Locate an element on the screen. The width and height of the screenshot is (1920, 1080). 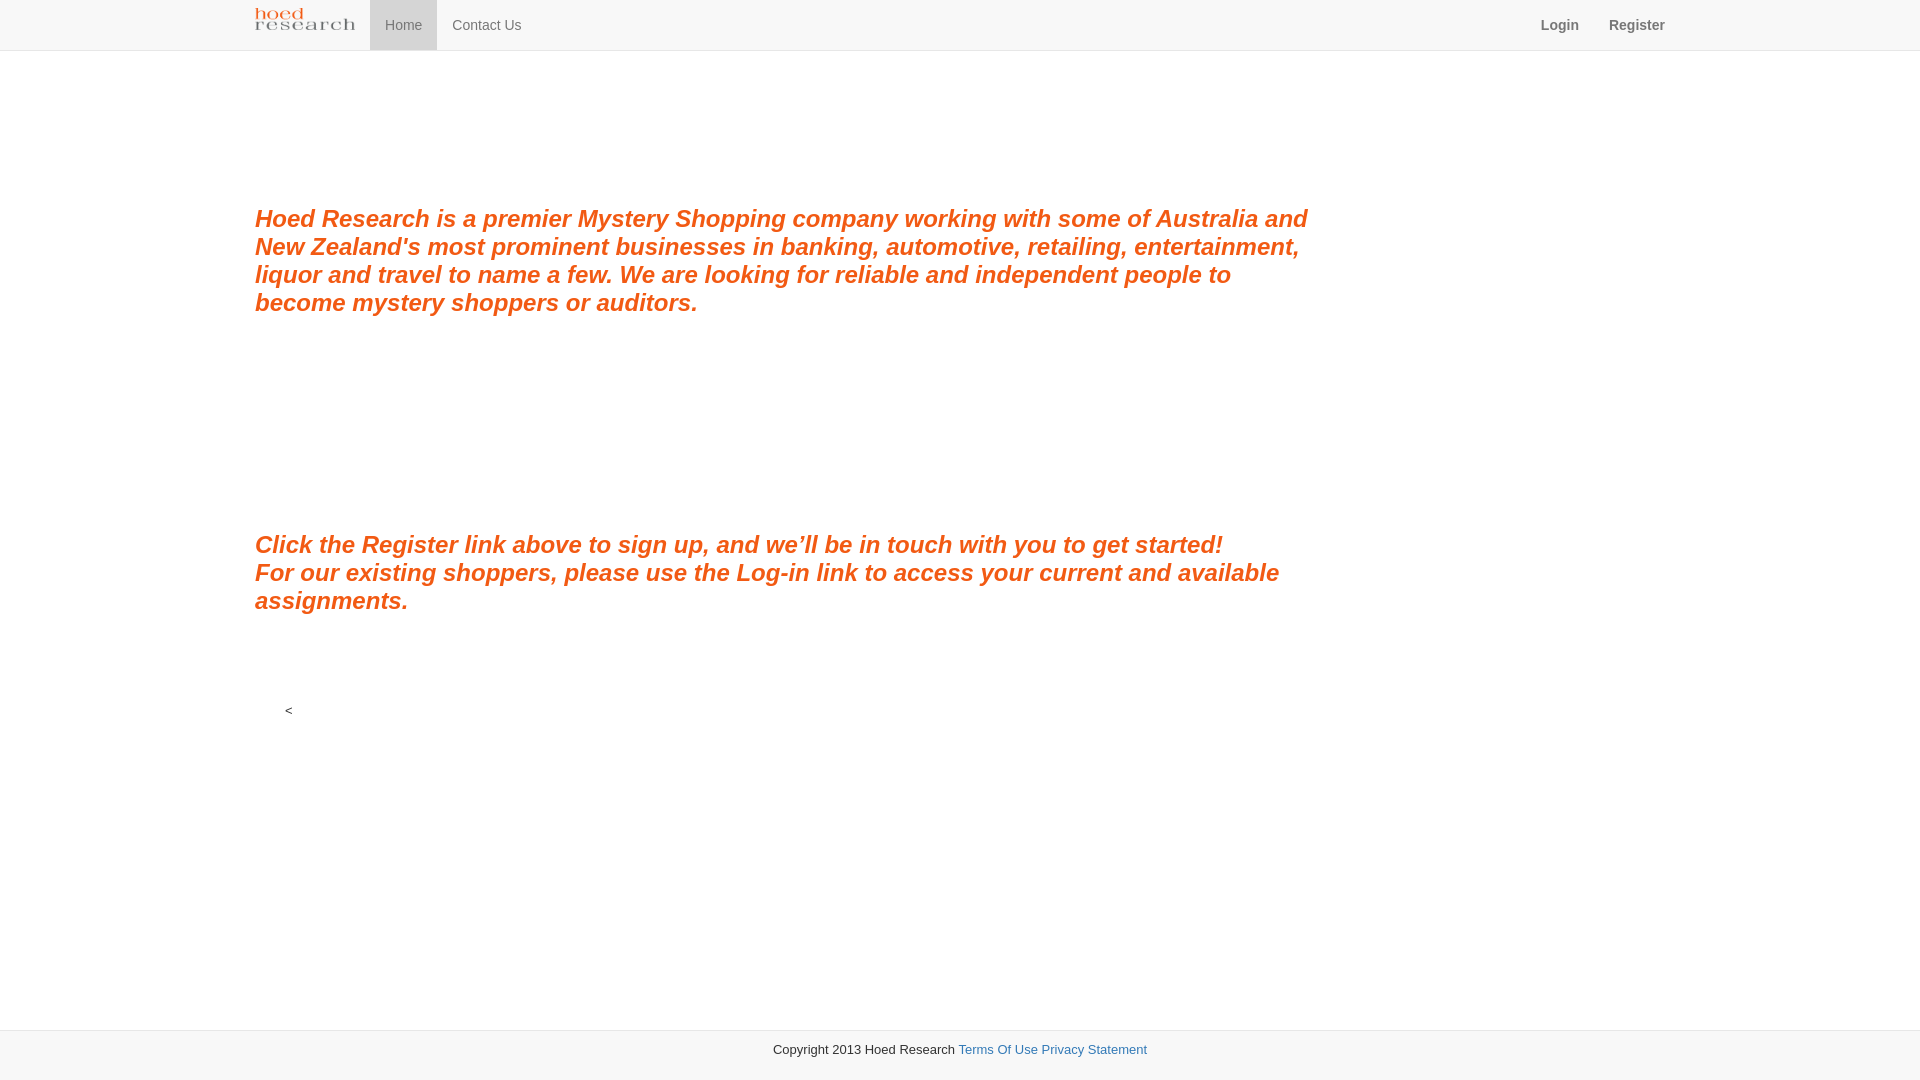
Register is located at coordinates (1637, 25).